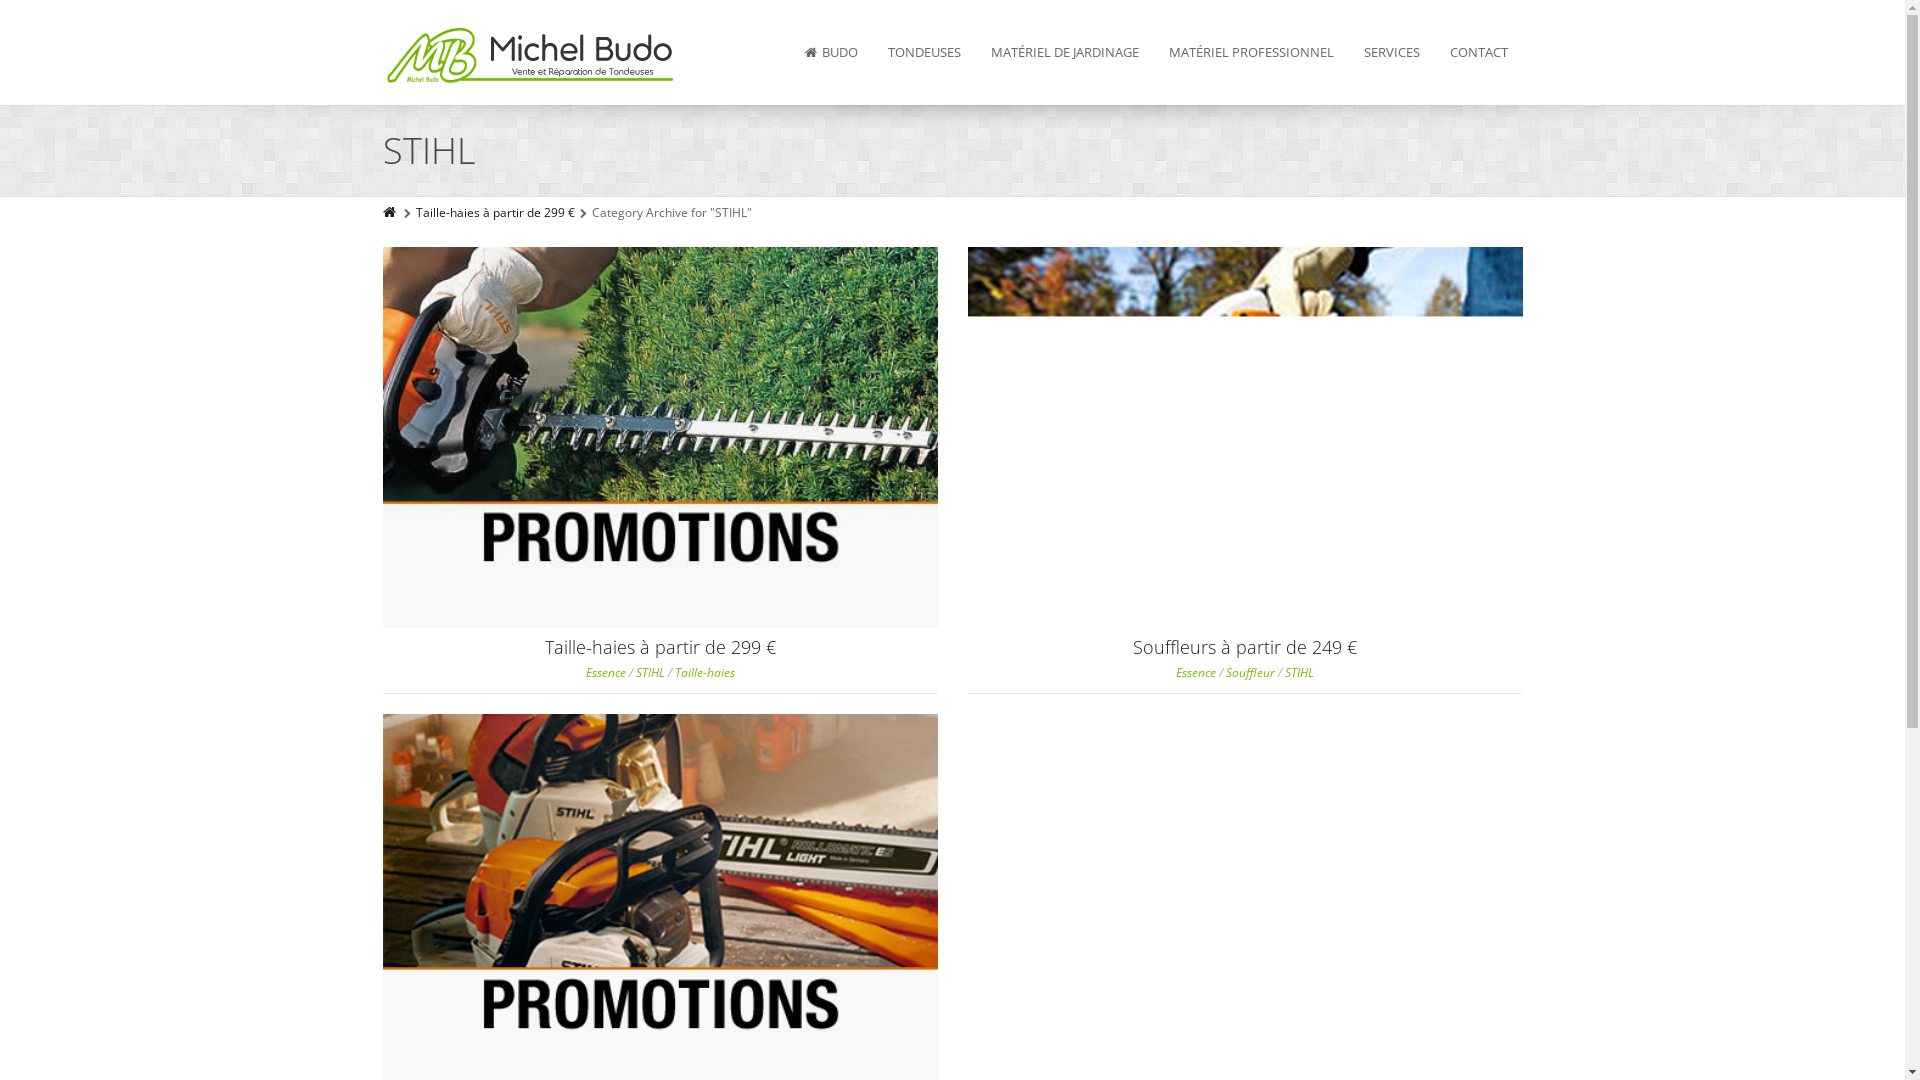 This screenshot has width=1920, height=1080. I want to click on Budo SCRL, so click(532, 60).